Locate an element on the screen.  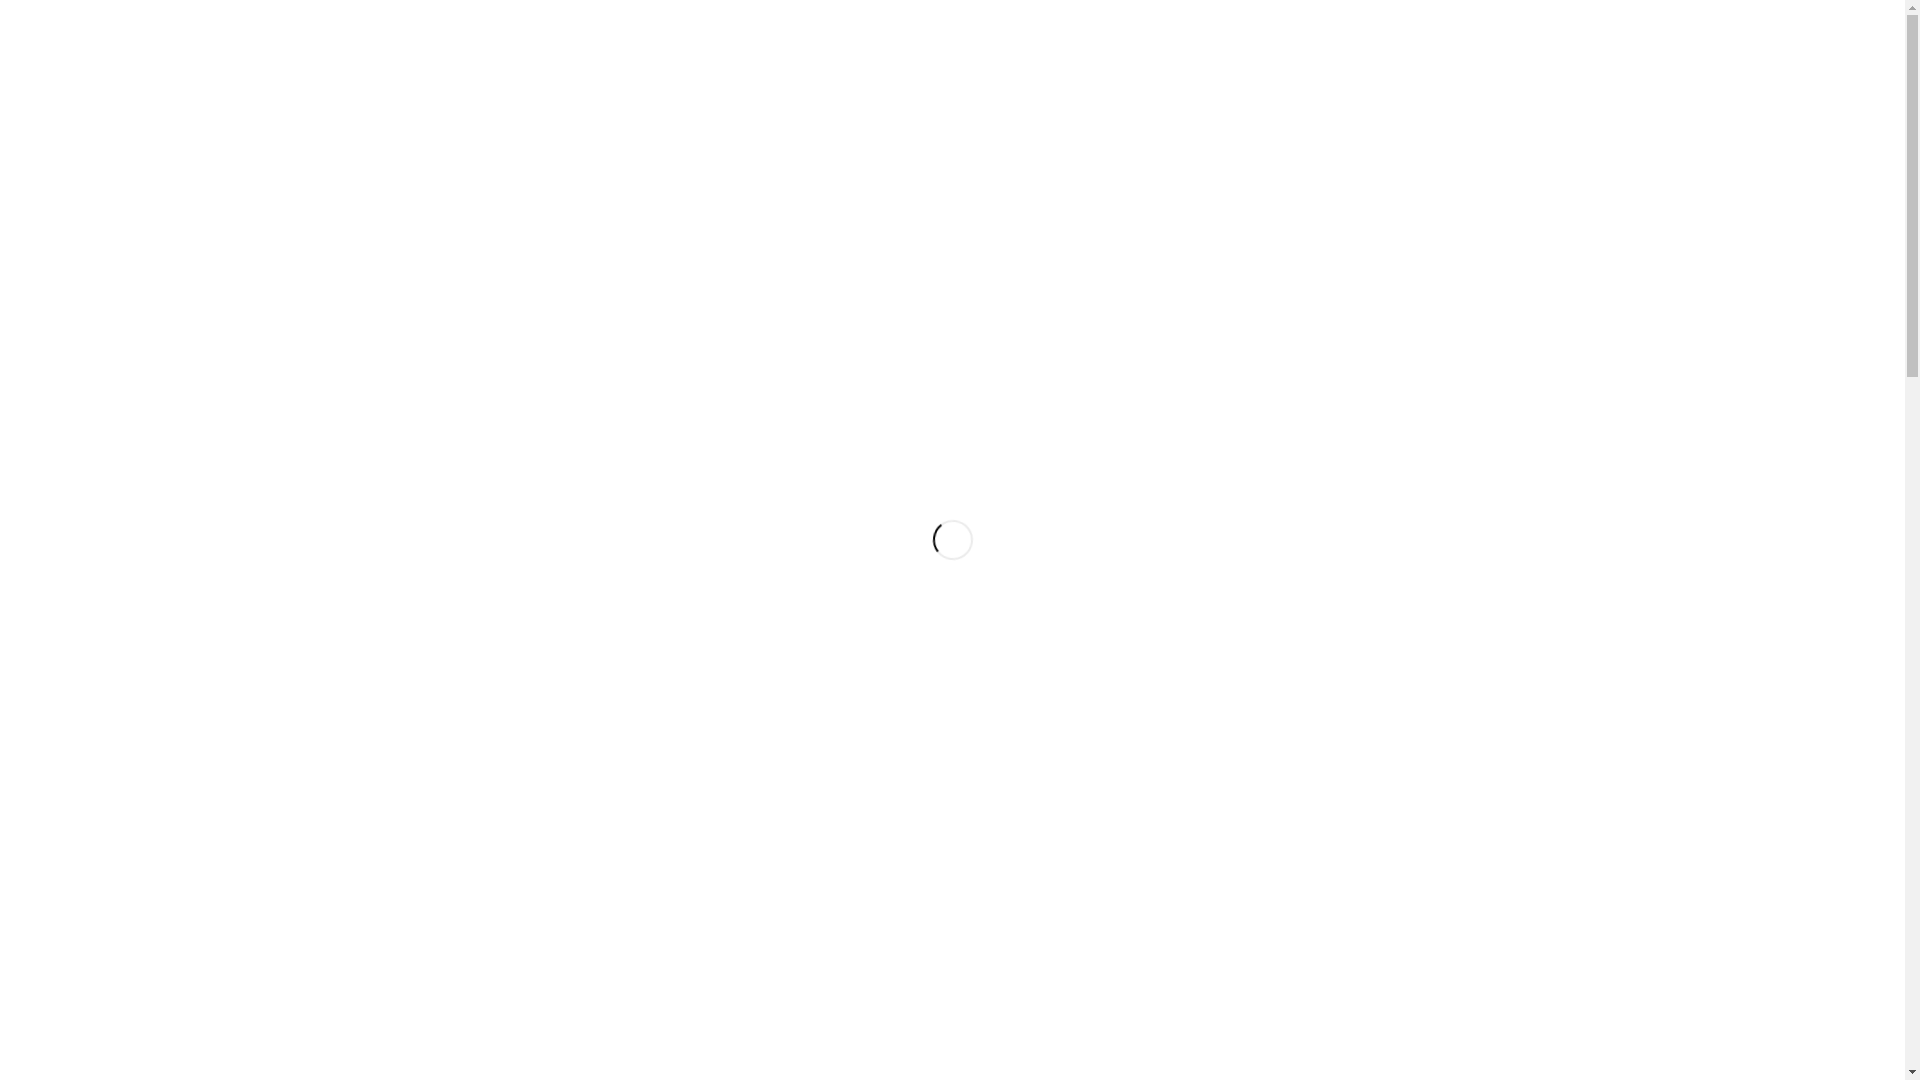
LinkedIn is located at coordinates (1852, 15).